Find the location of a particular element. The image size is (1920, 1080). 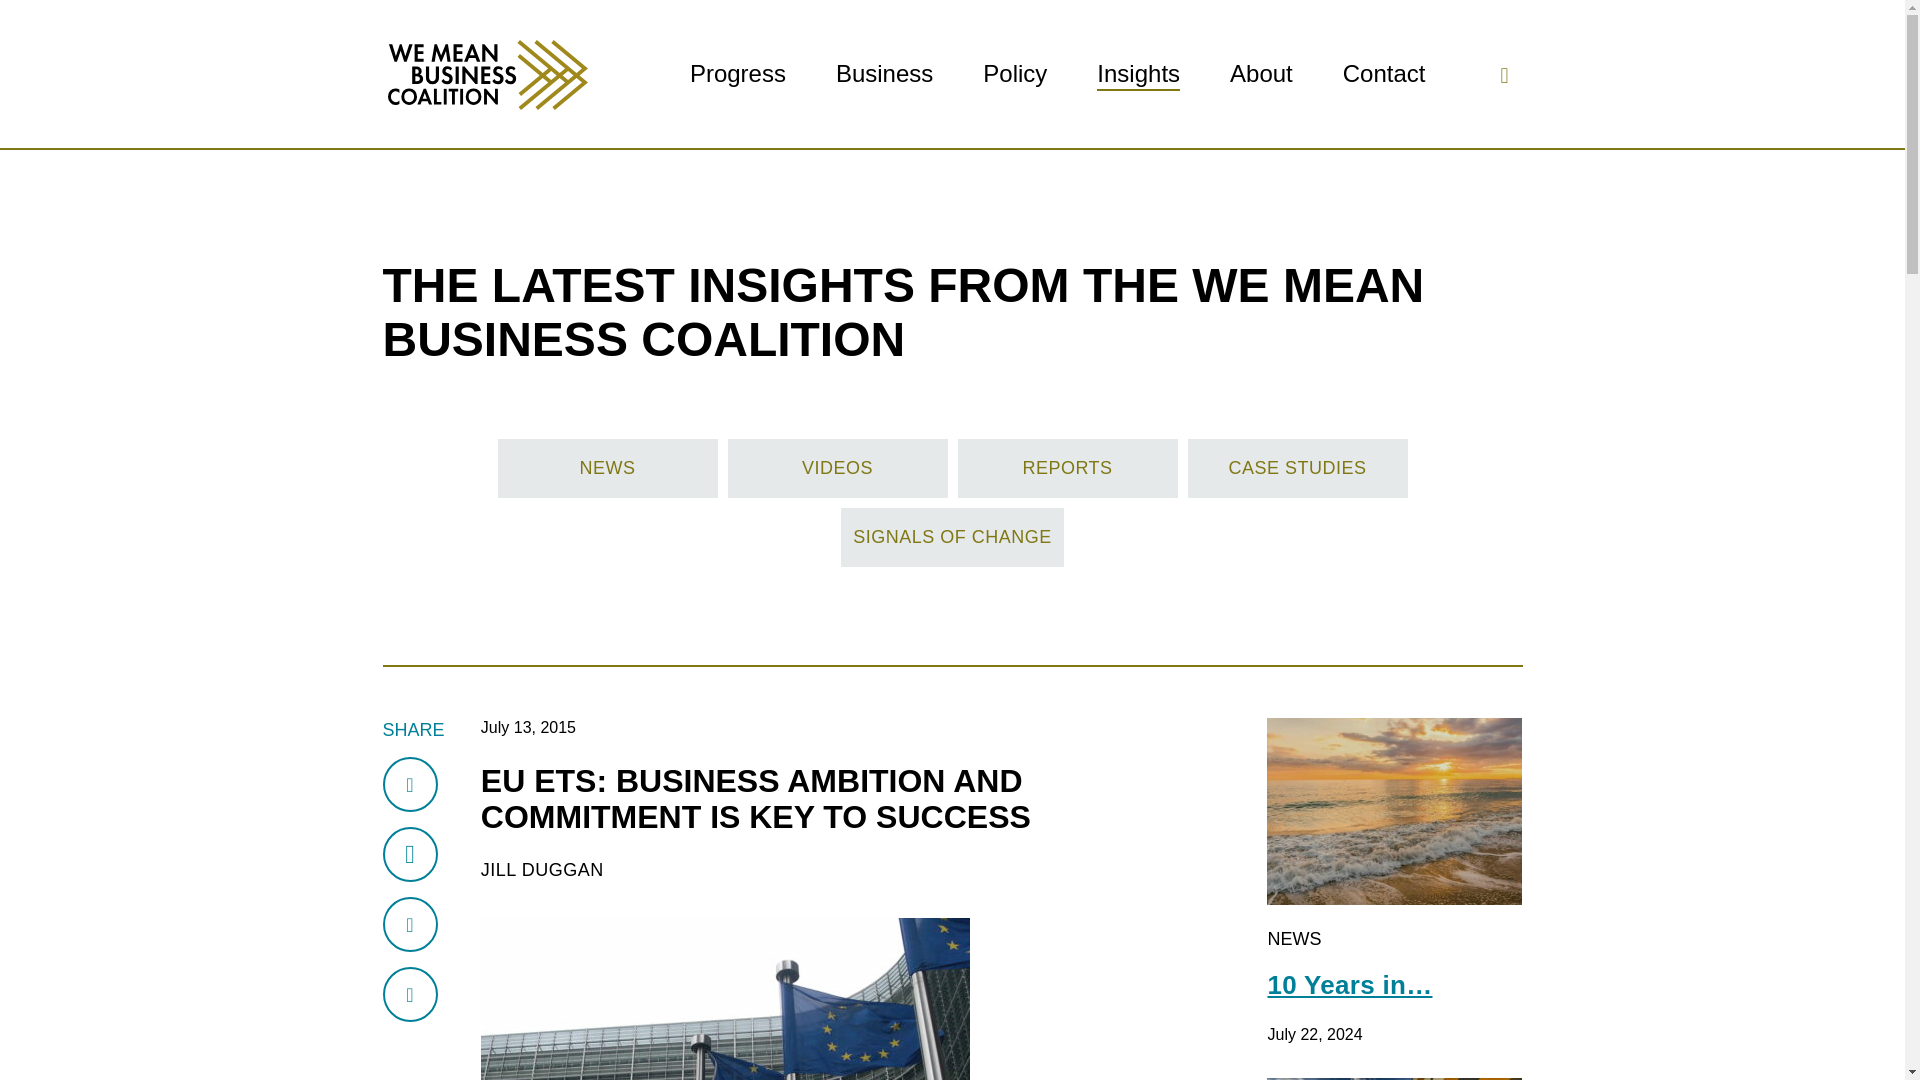

Insights is located at coordinates (1138, 74).